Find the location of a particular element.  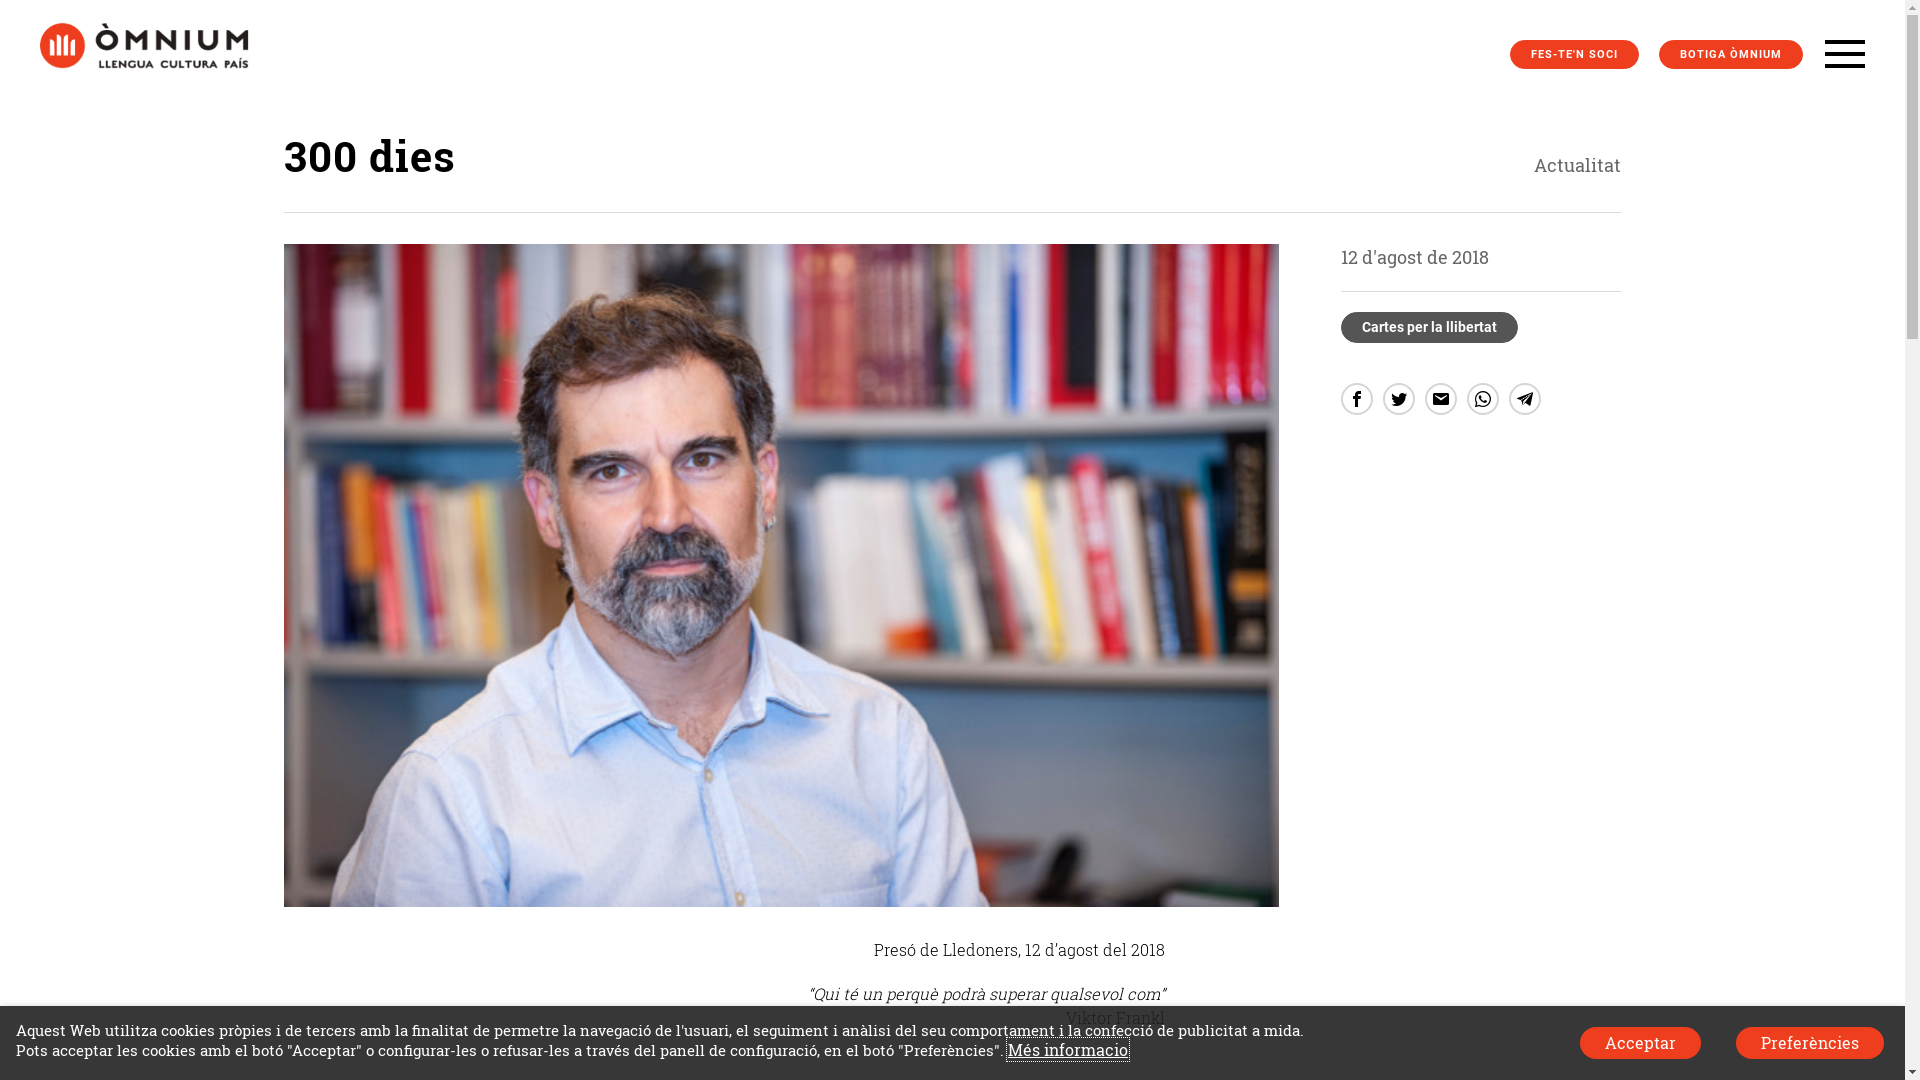

Comparteix a Twitter is located at coordinates (1399, 399).